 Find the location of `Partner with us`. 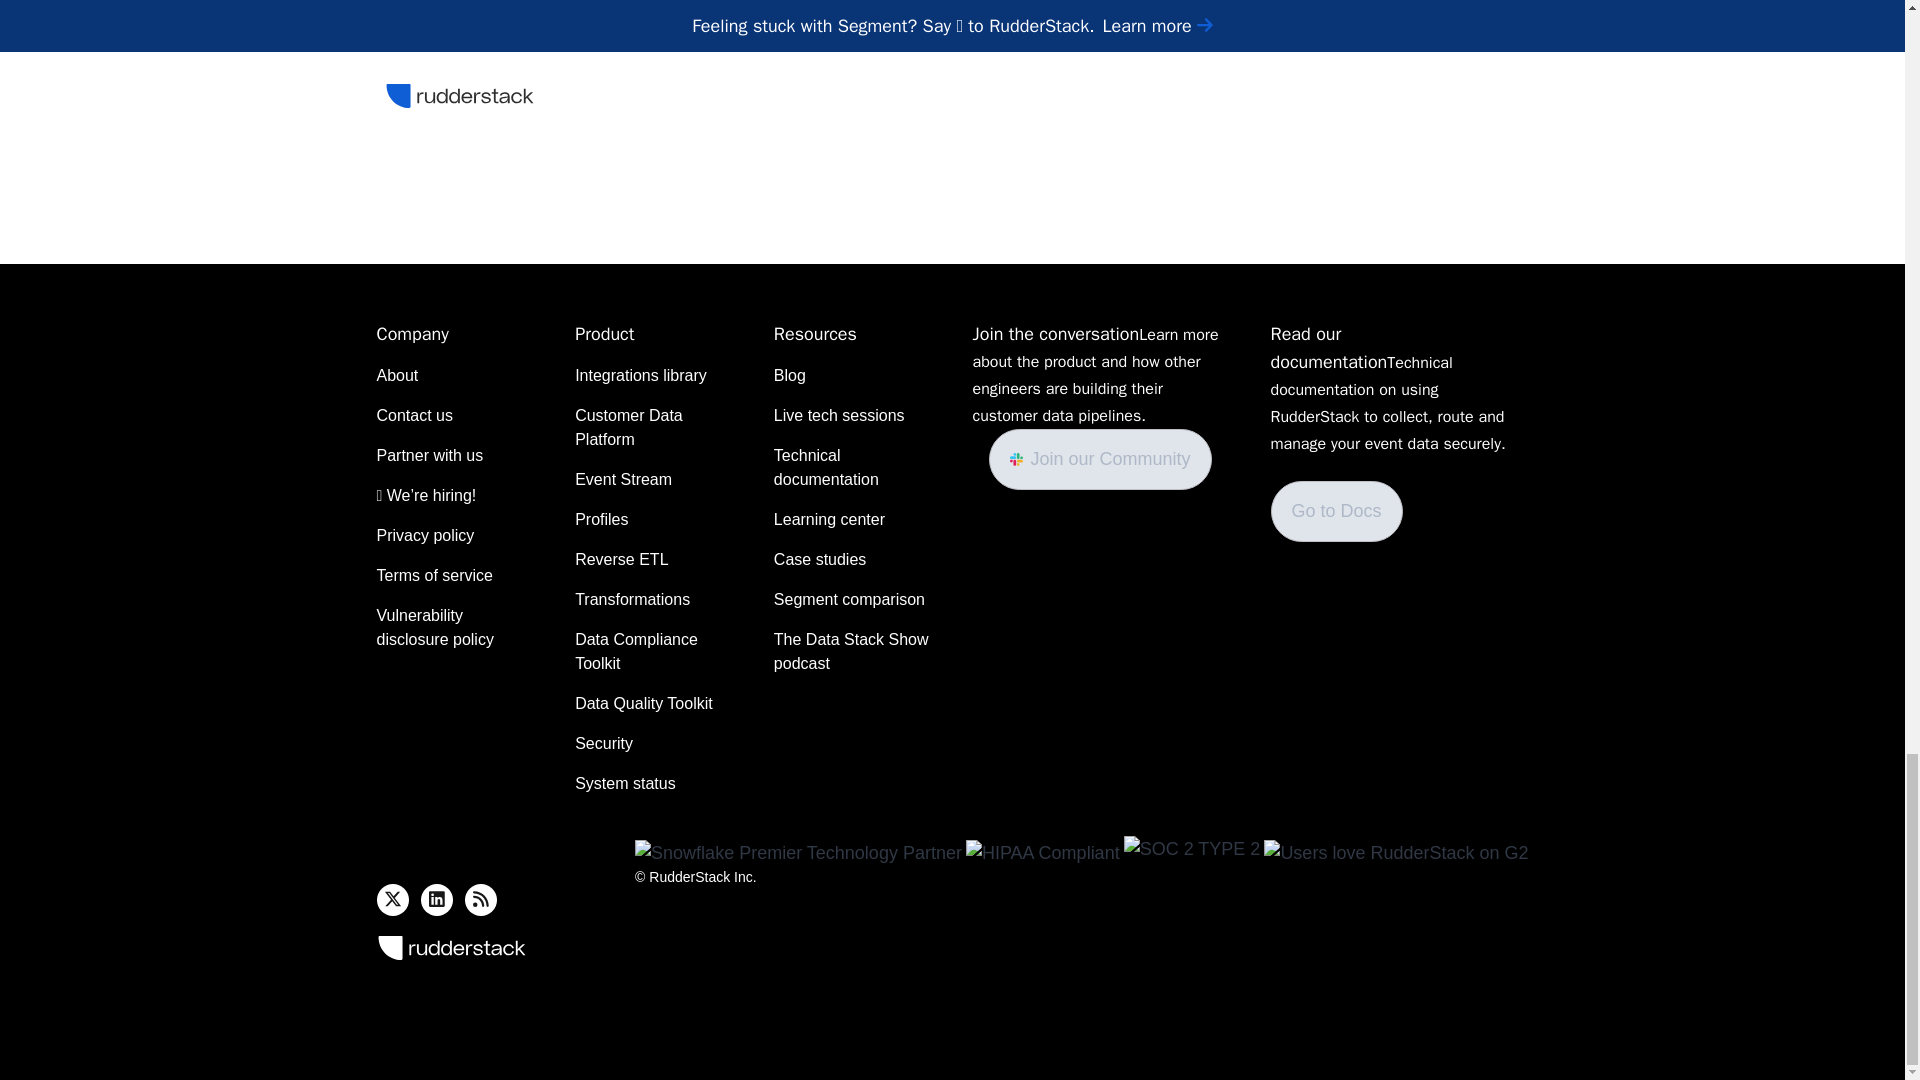

Partner with us is located at coordinates (430, 455).